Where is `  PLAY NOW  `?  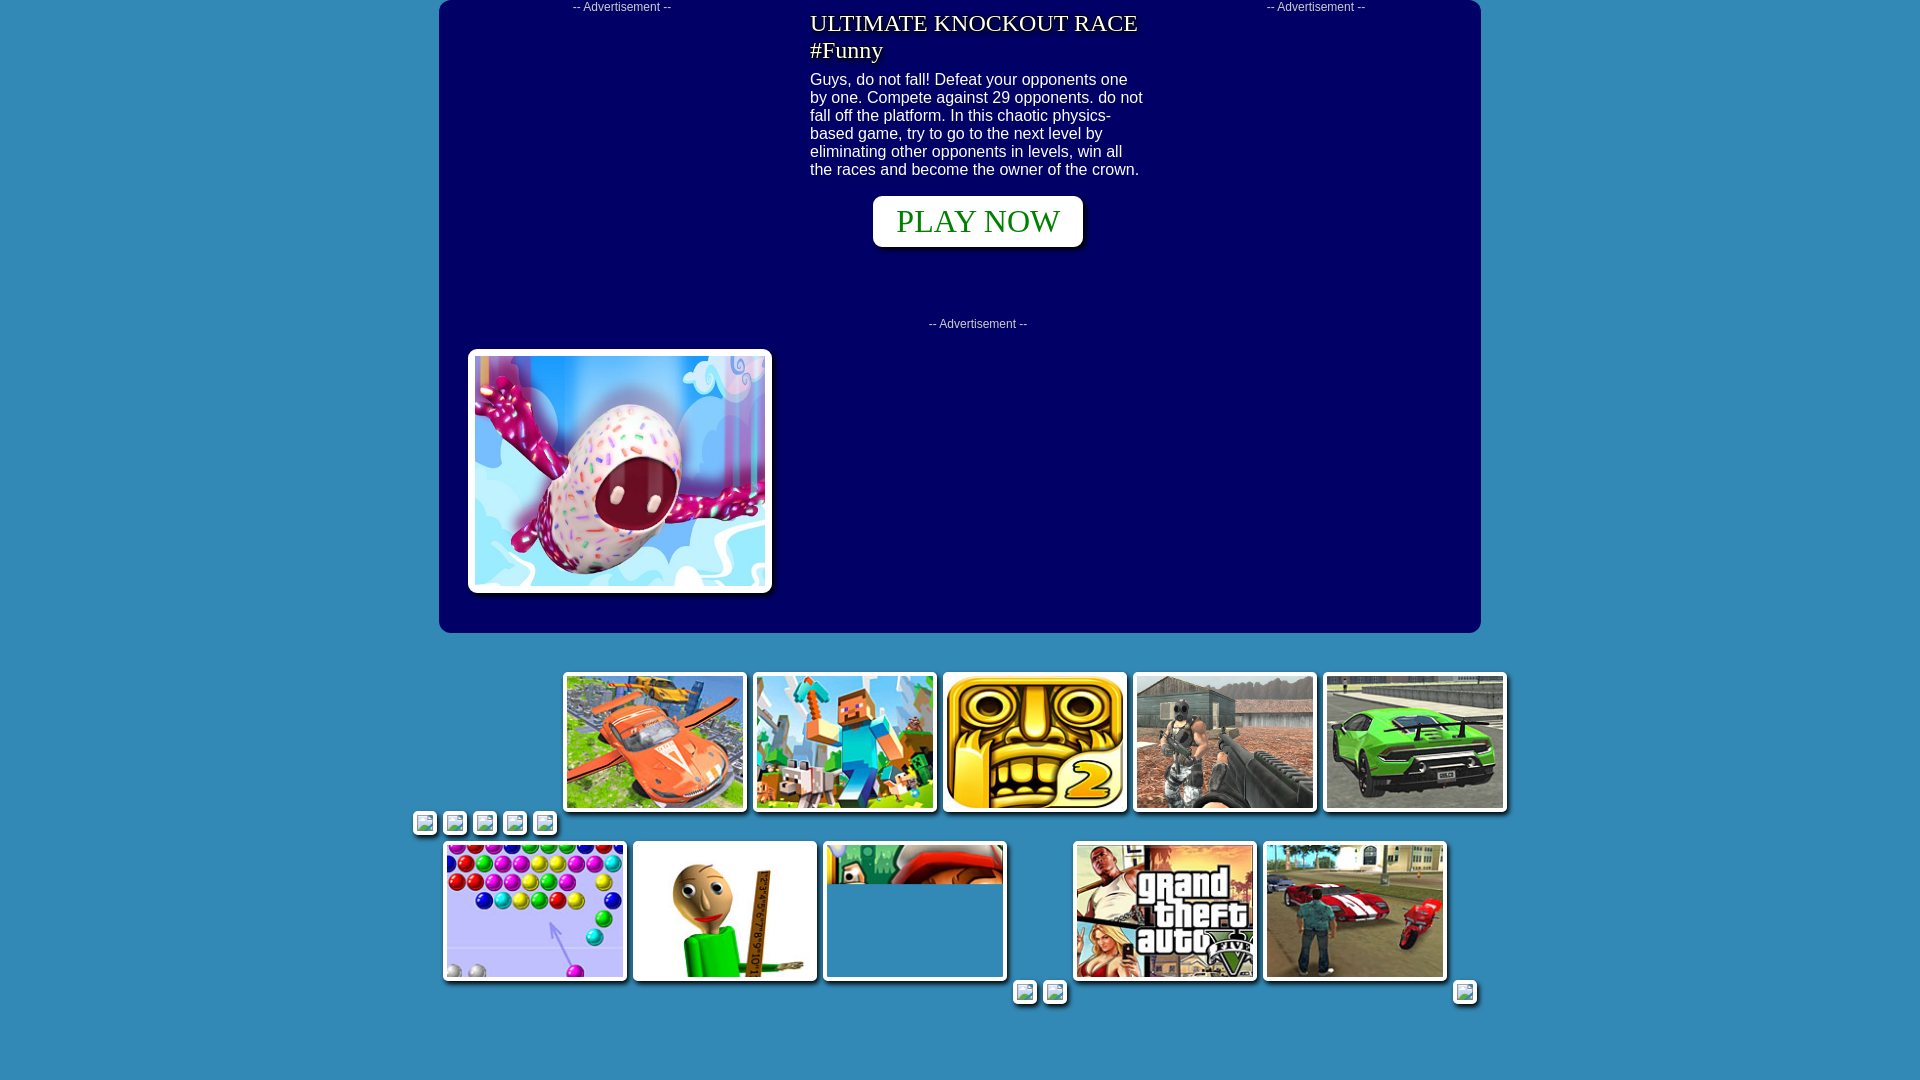   PLAY NOW   is located at coordinates (978, 221).